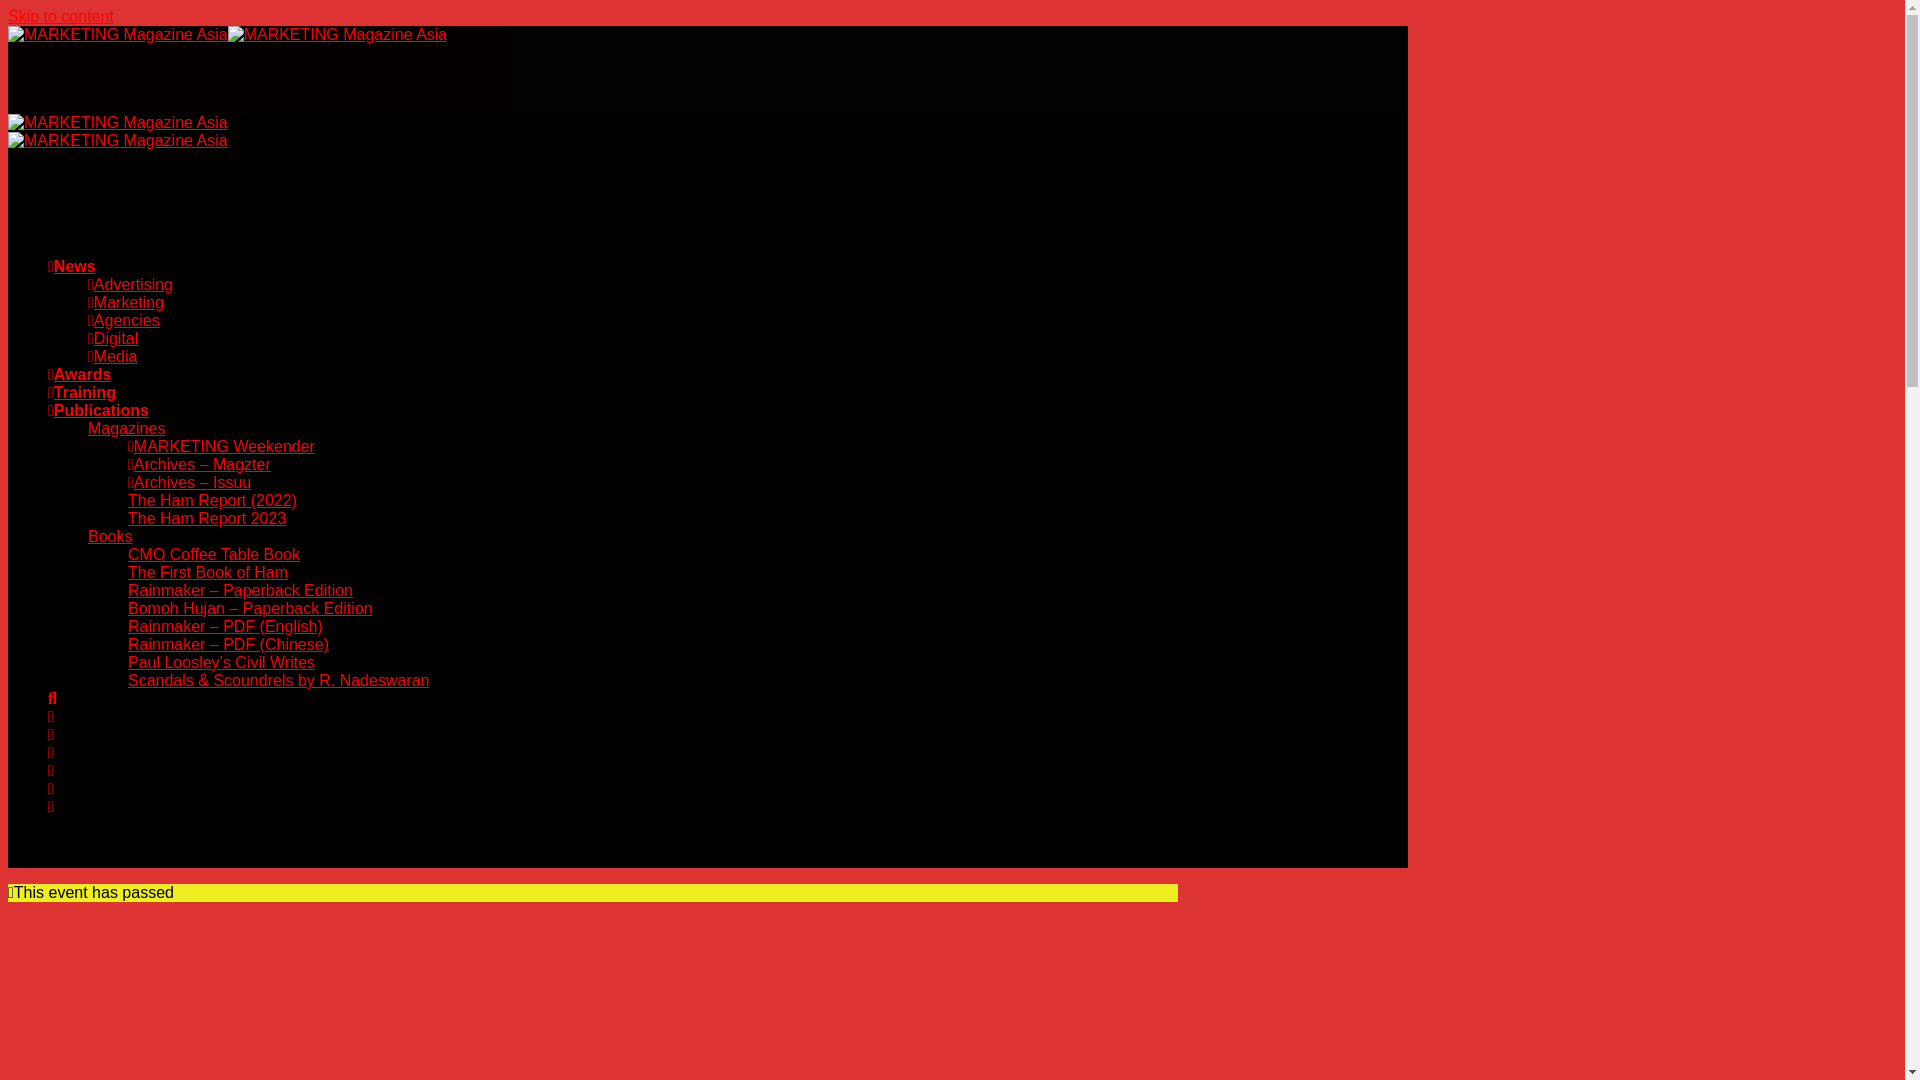  What do you see at coordinates (124, 320) in the screenshot?
I see `Agencies` at bounding box center [124, 320].